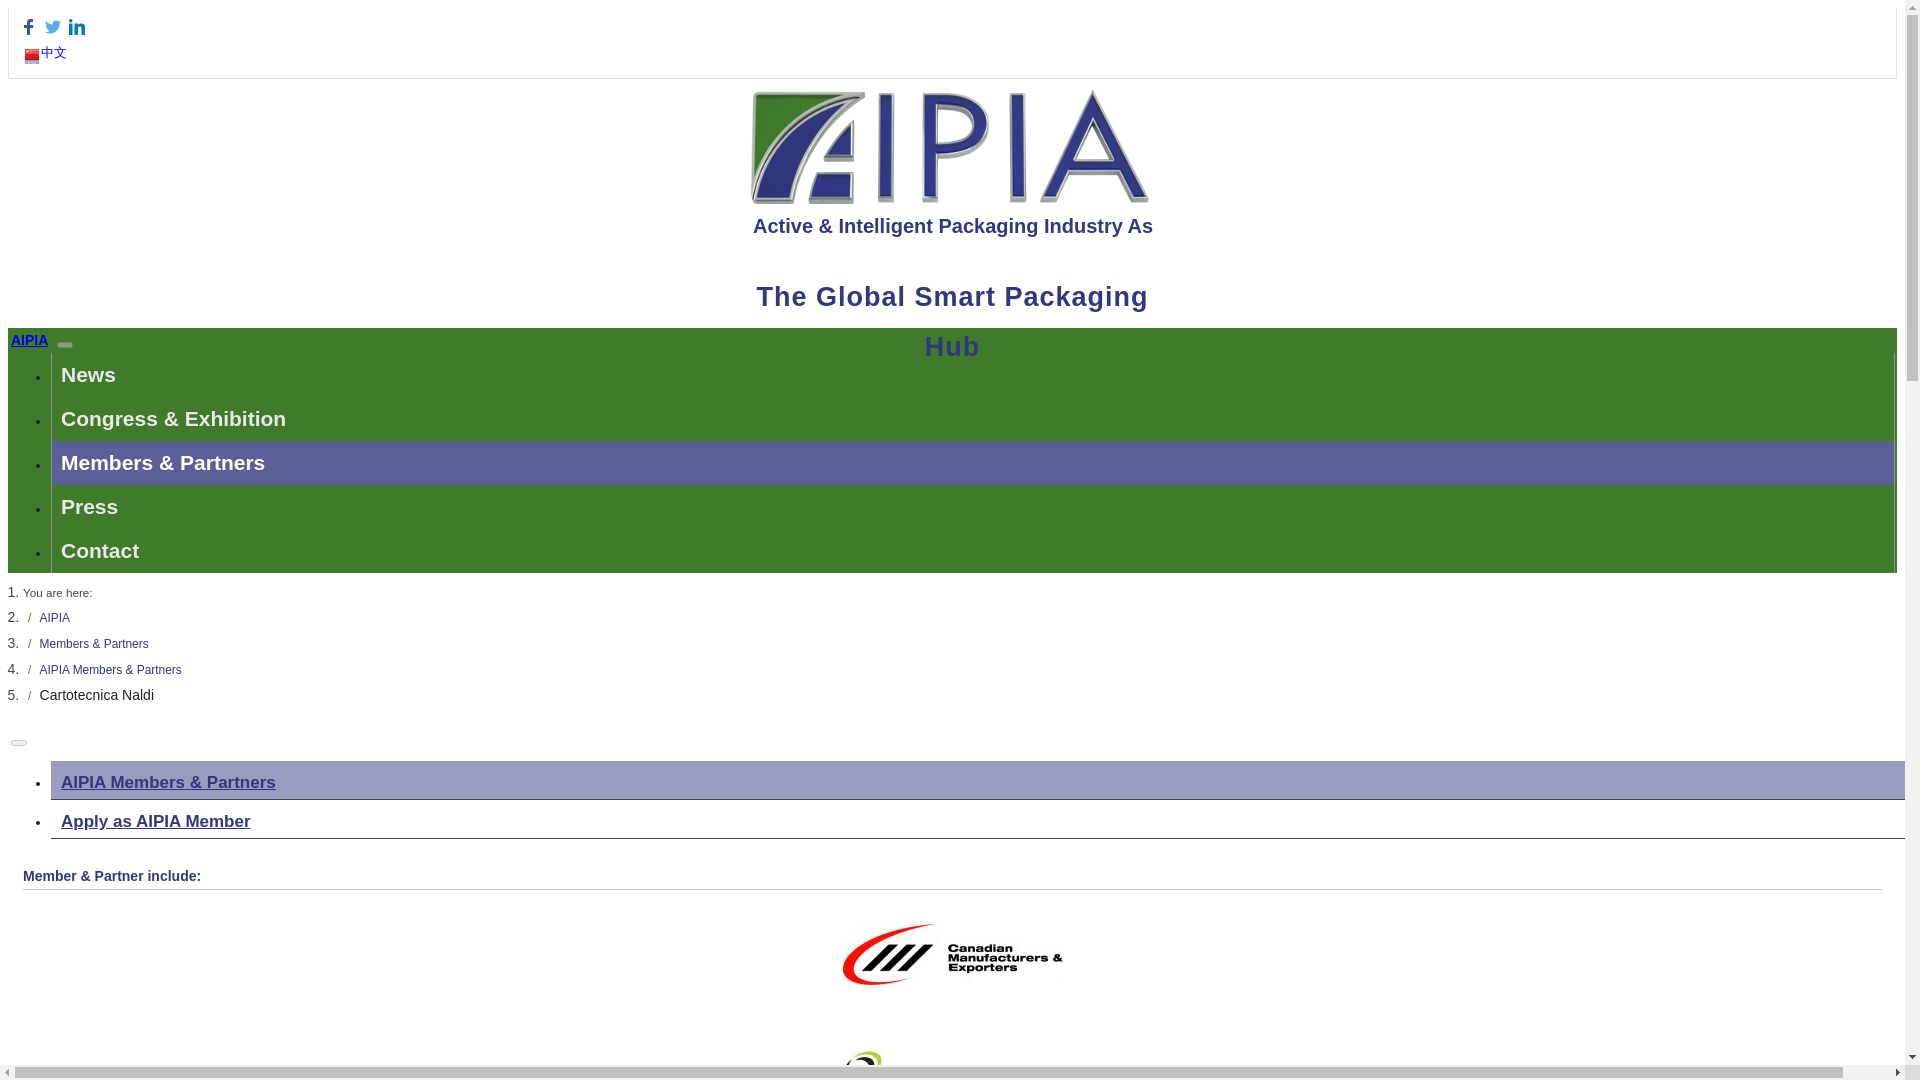  I want to click on Press, so click(972, 506).